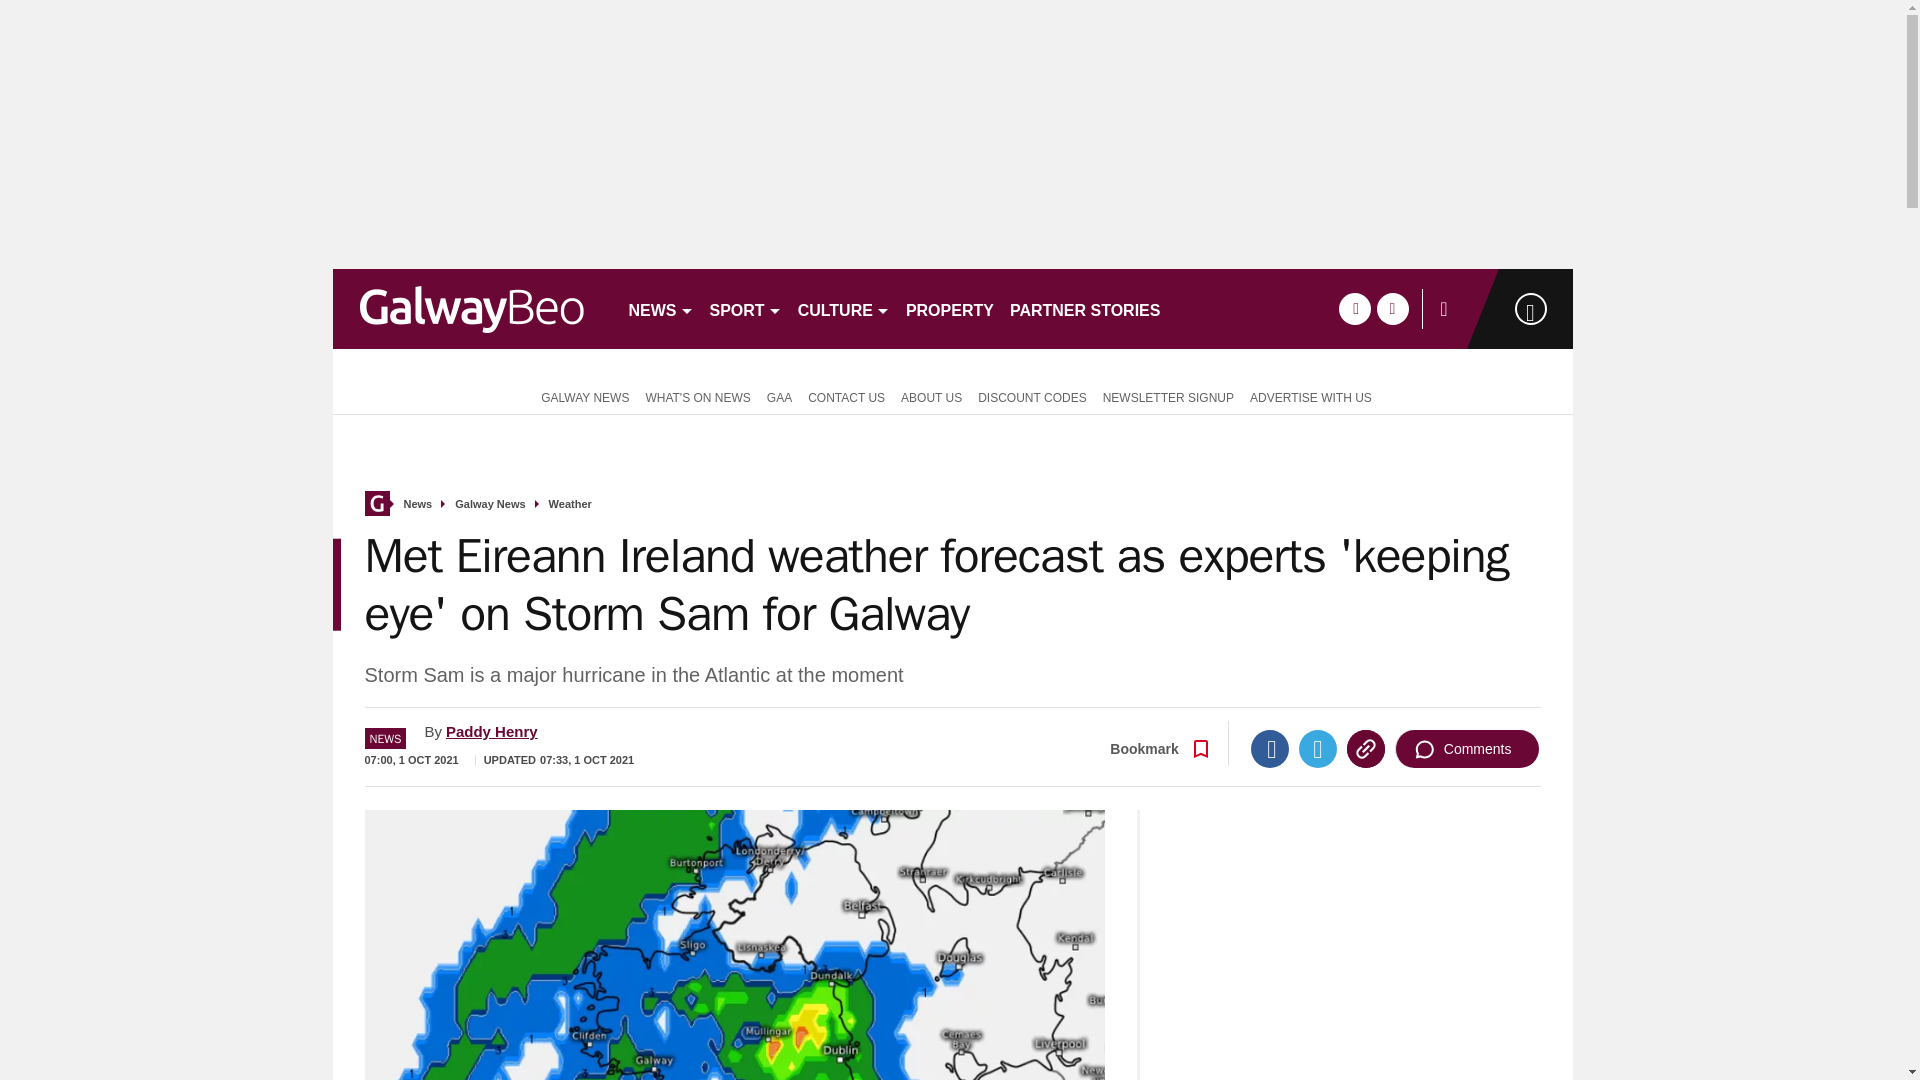  Describe the element at coordinates (1392, 308) in the screenshot. I see `twitter` at that location.